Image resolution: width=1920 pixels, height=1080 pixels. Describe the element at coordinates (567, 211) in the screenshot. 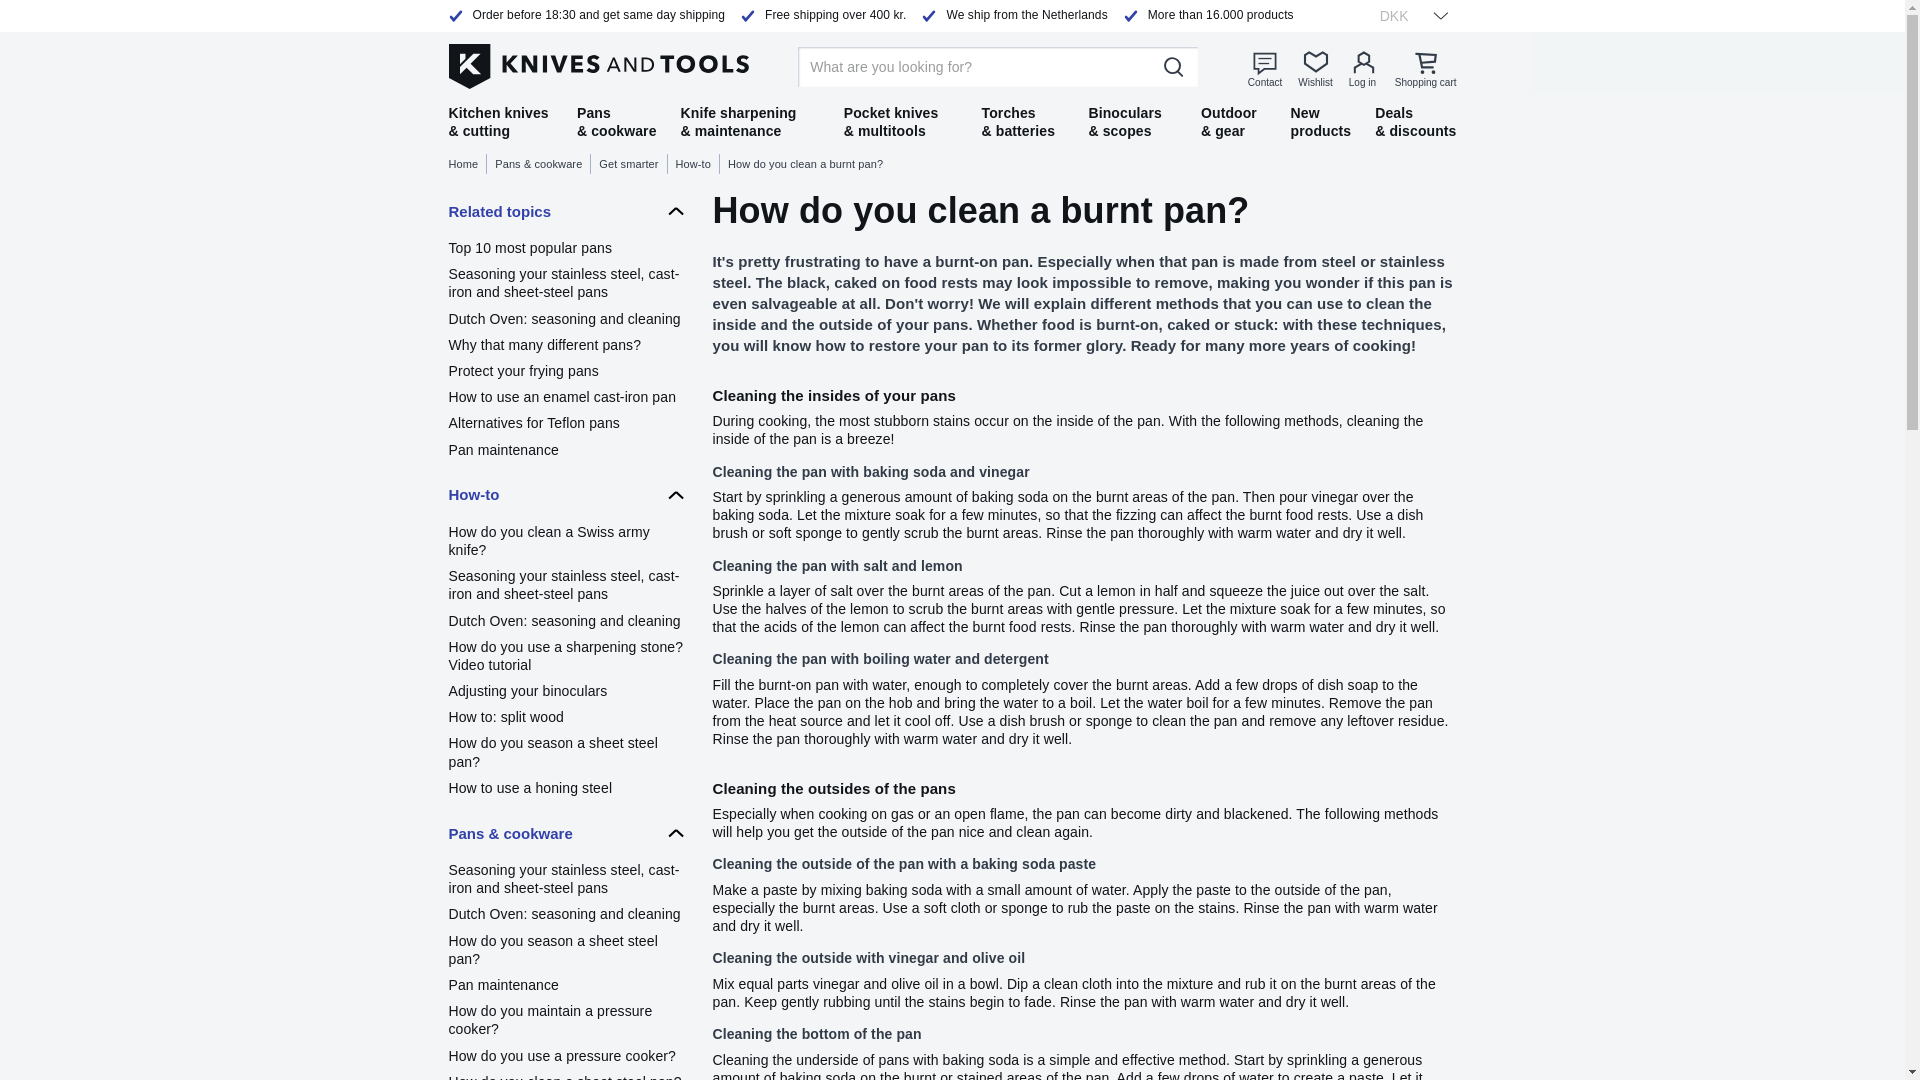

I see `Related topics` at that location.